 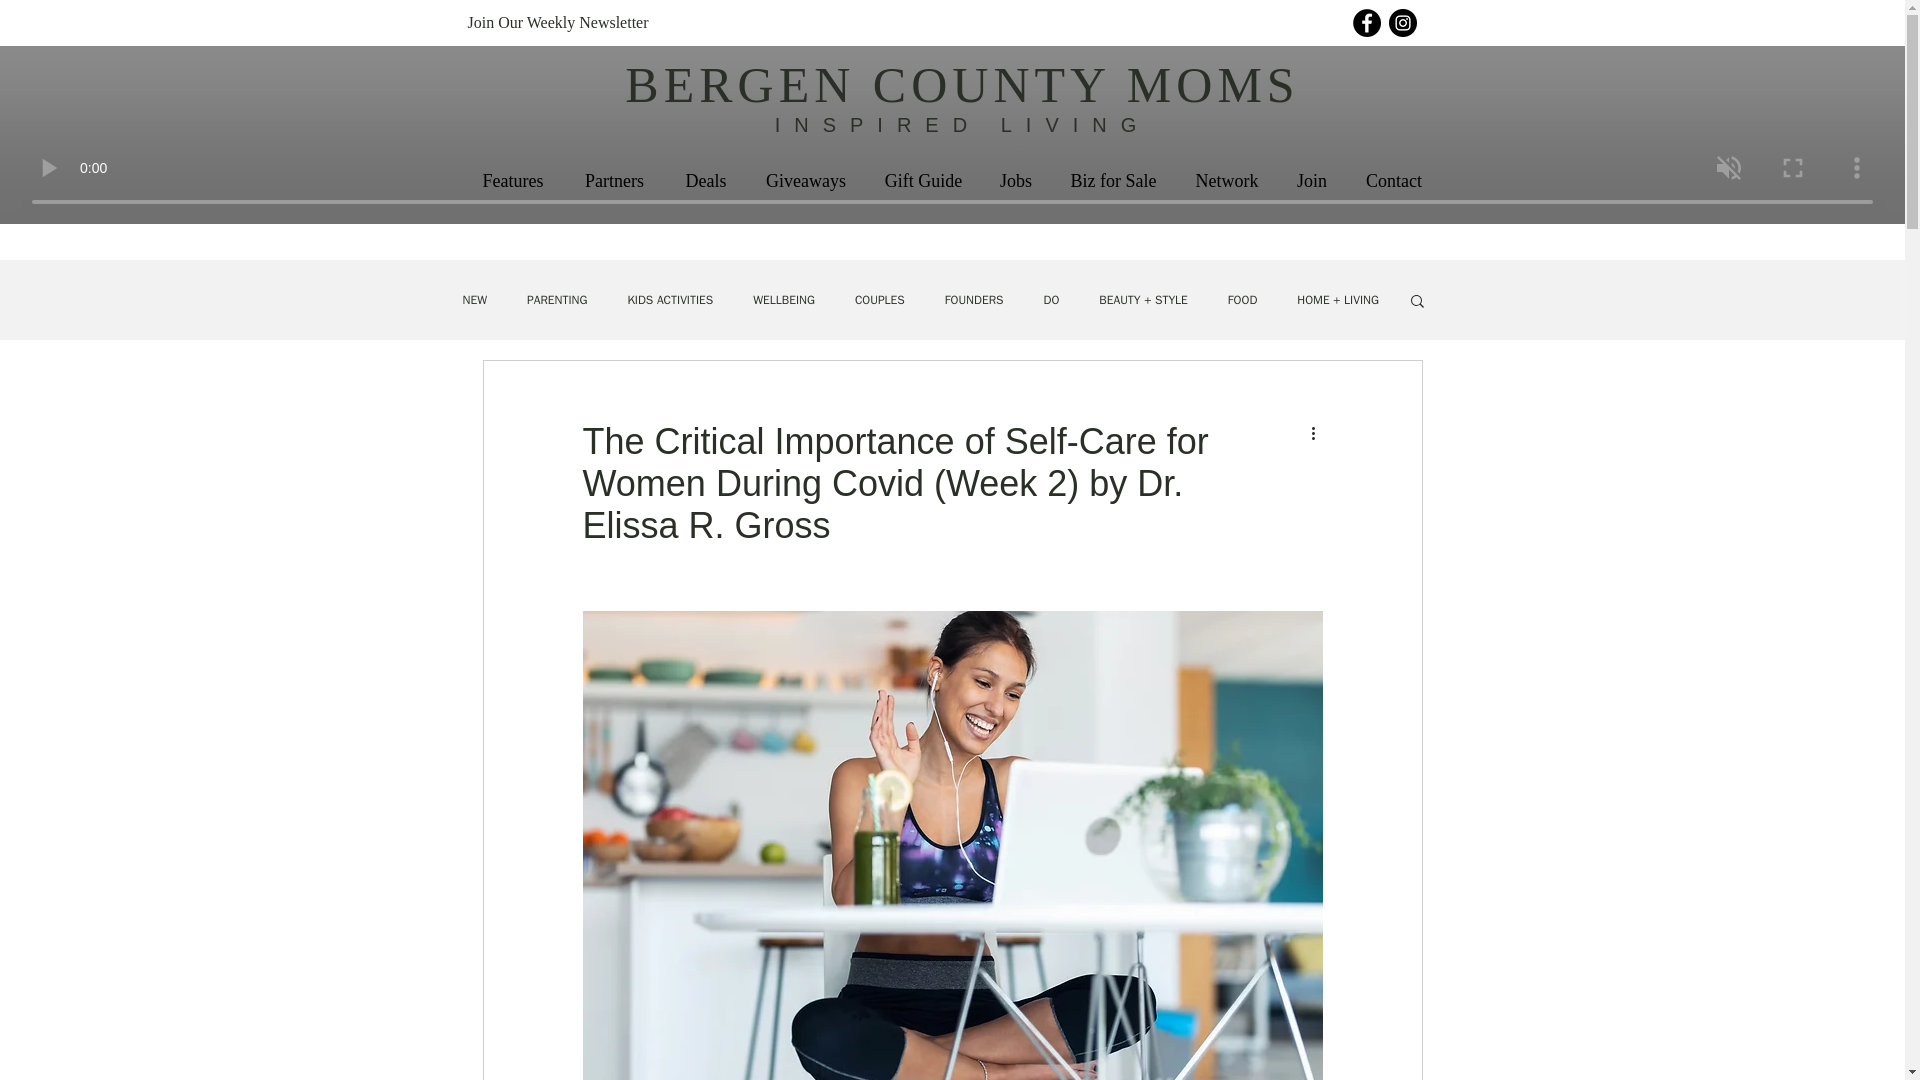 What do you see at coordinates (806, 181) in the screenshot?
I see `Giveaways` at bounding box center [806, 181].